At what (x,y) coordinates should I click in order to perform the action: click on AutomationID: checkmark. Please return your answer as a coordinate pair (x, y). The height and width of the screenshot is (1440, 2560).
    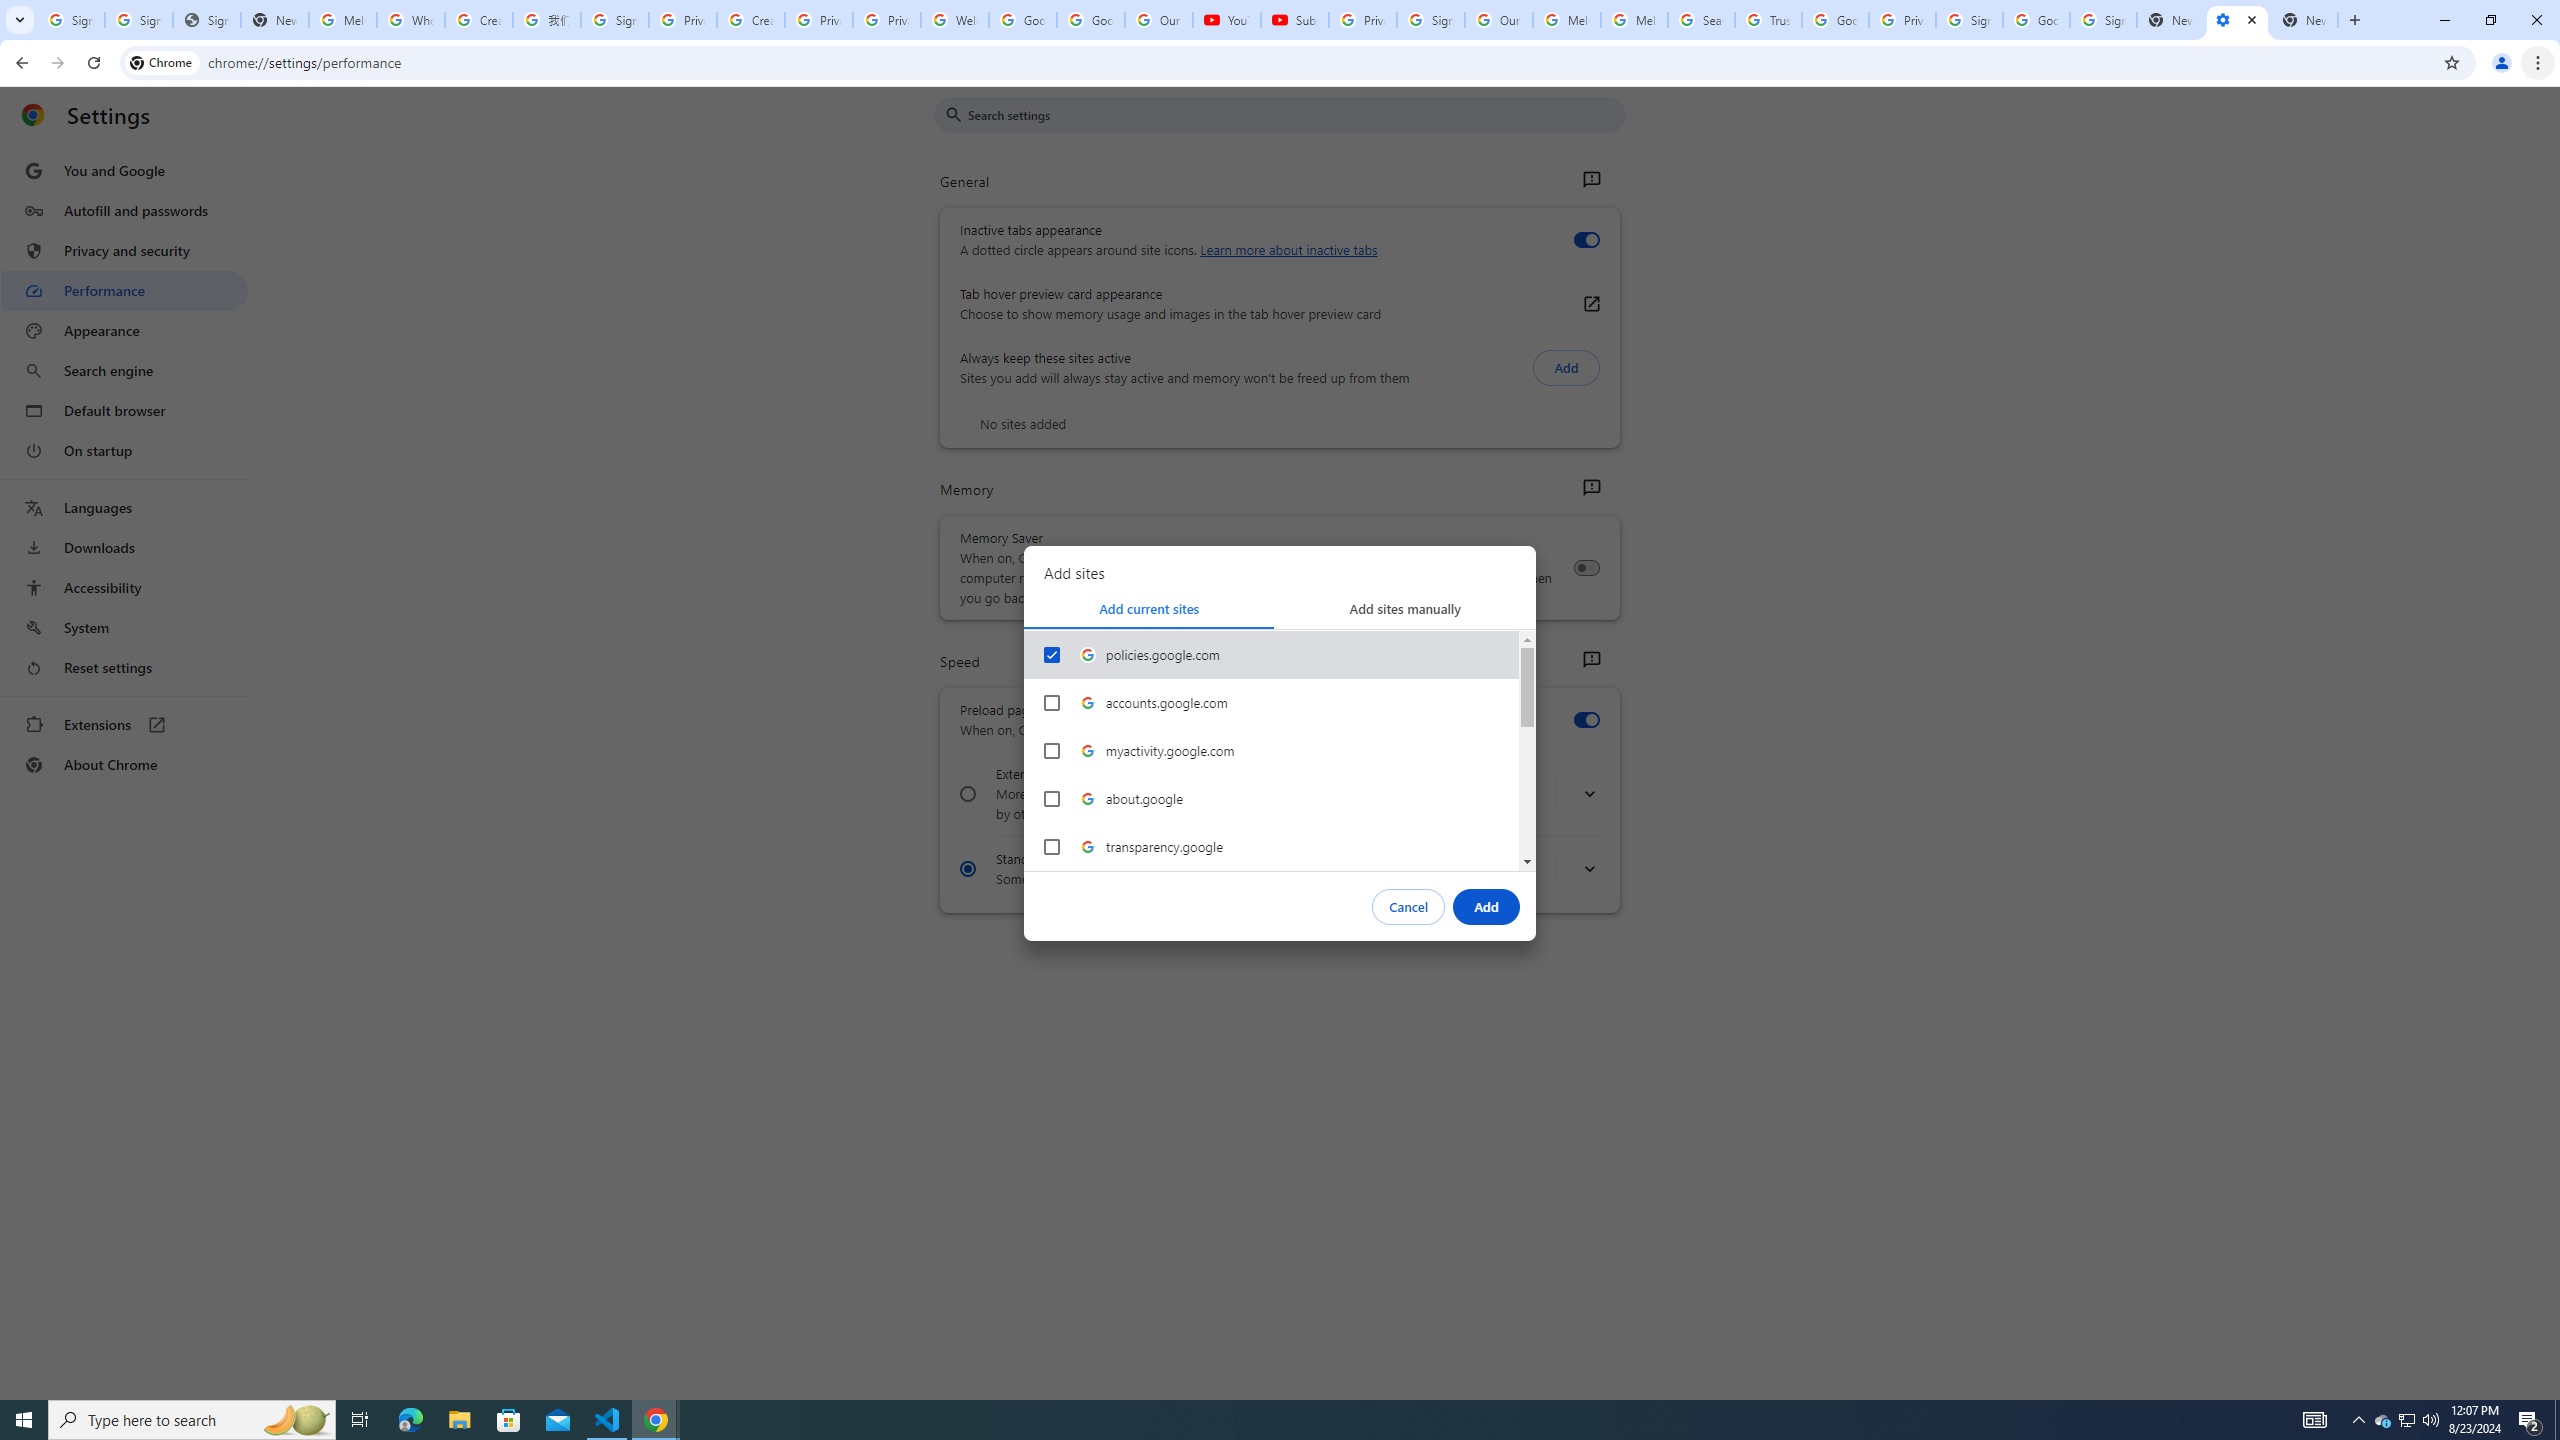
    Looking at the image, I should click on (1052, 654).